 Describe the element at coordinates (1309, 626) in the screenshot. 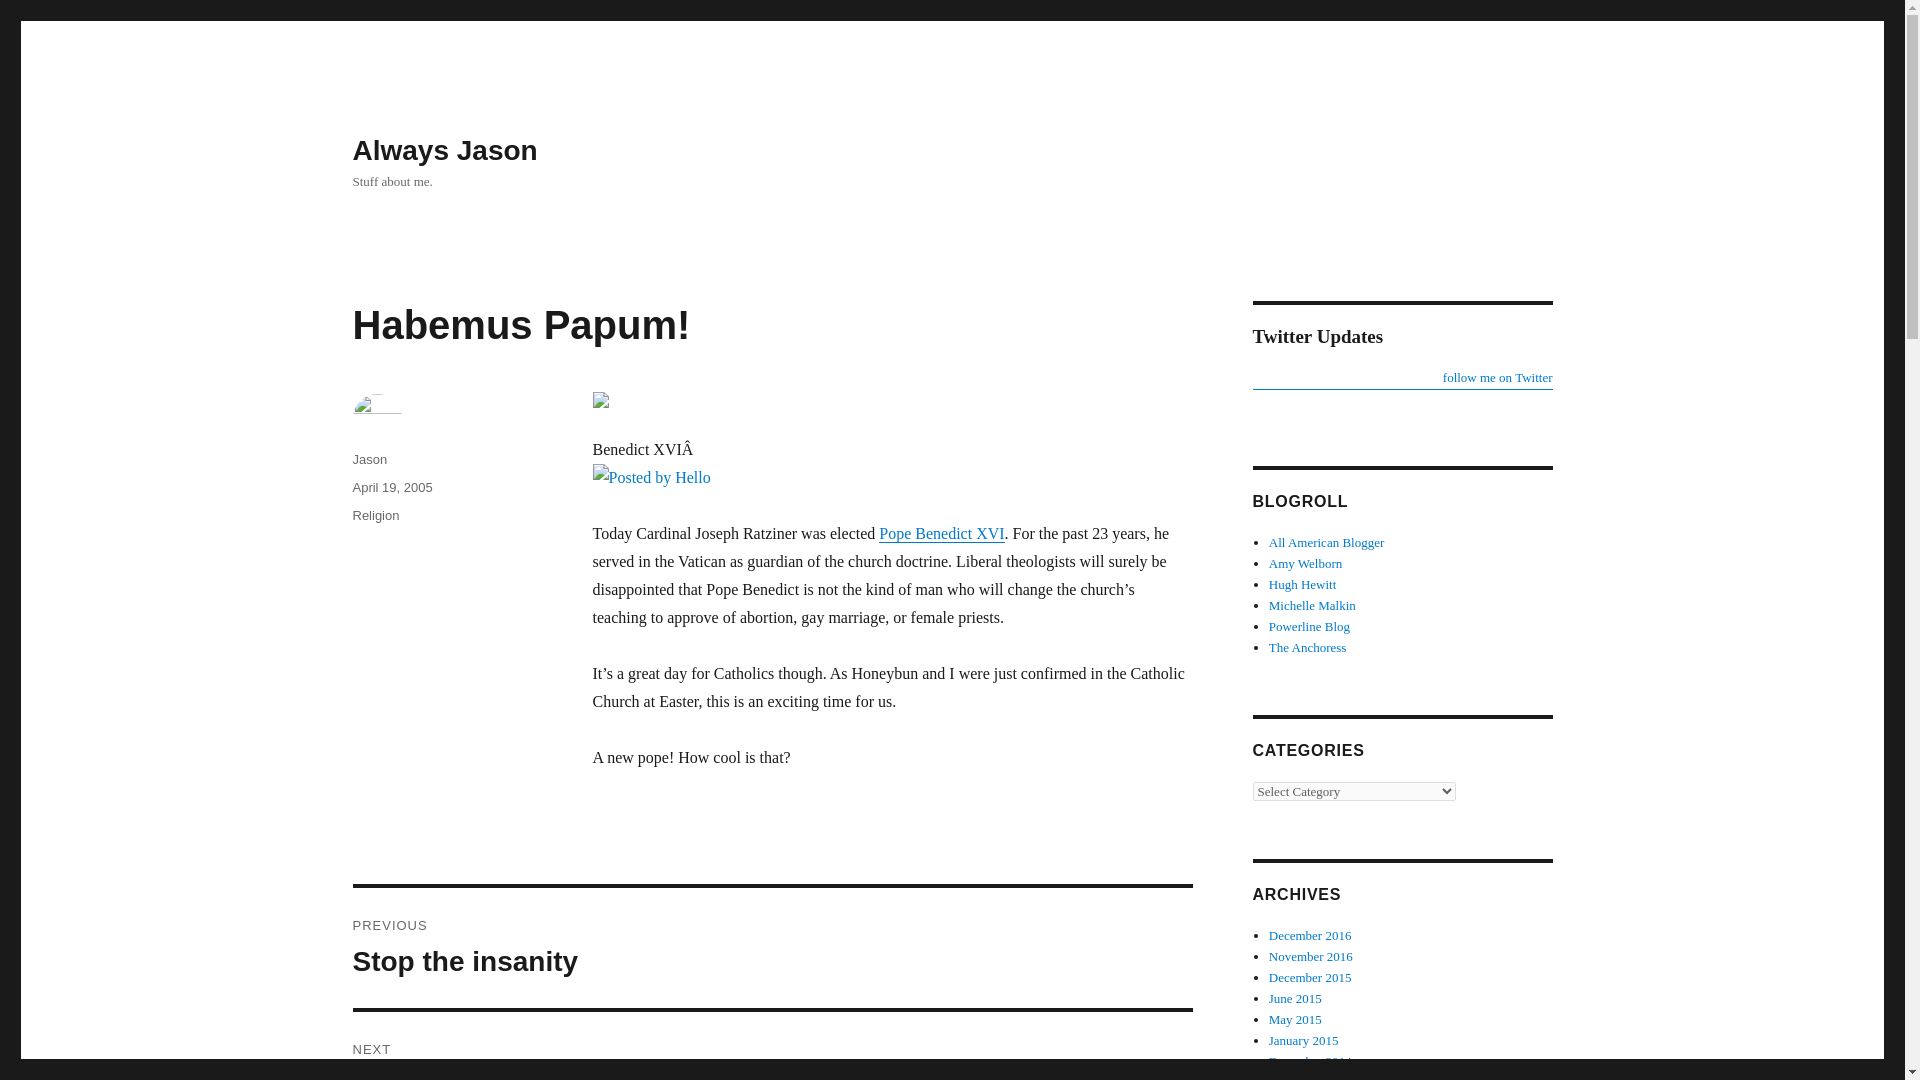

I see `All American Blogger` at that location.